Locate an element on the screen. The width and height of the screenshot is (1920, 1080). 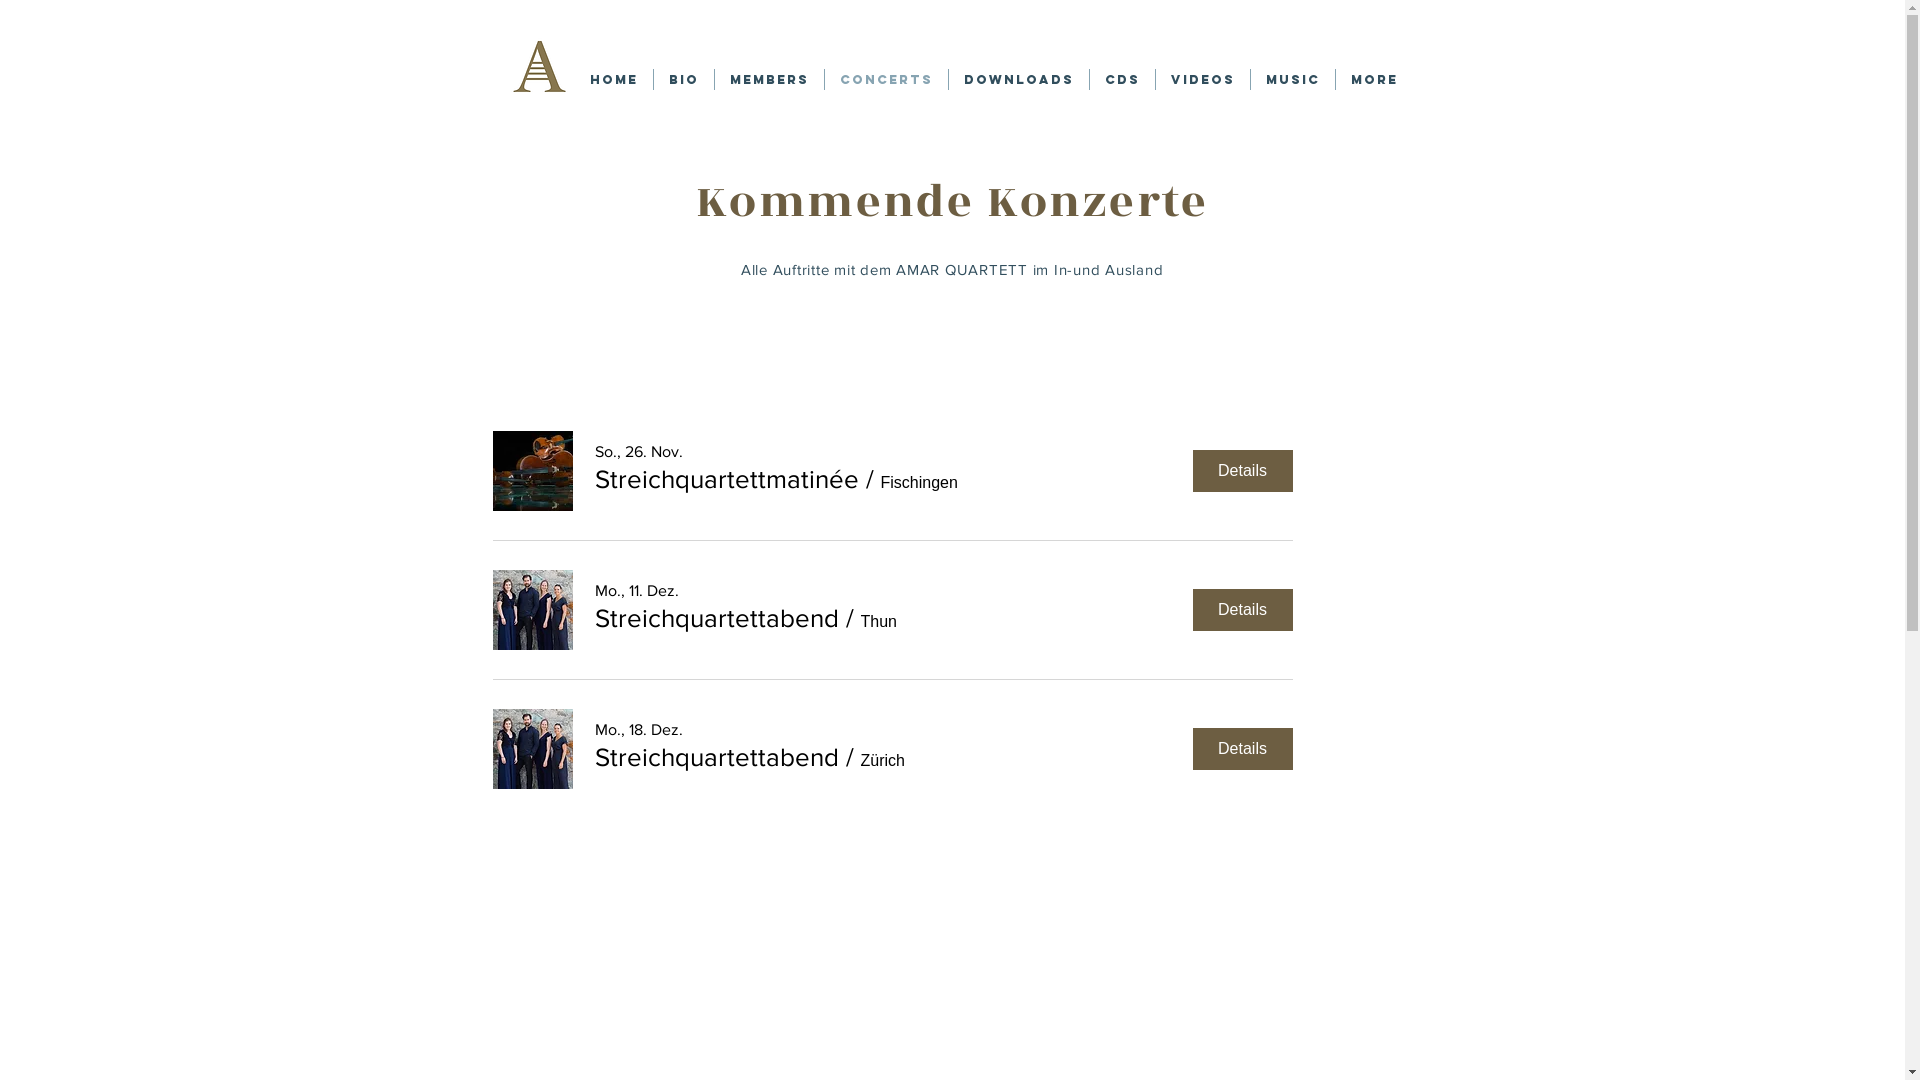
CDs is located at coordinates (1122, 80).